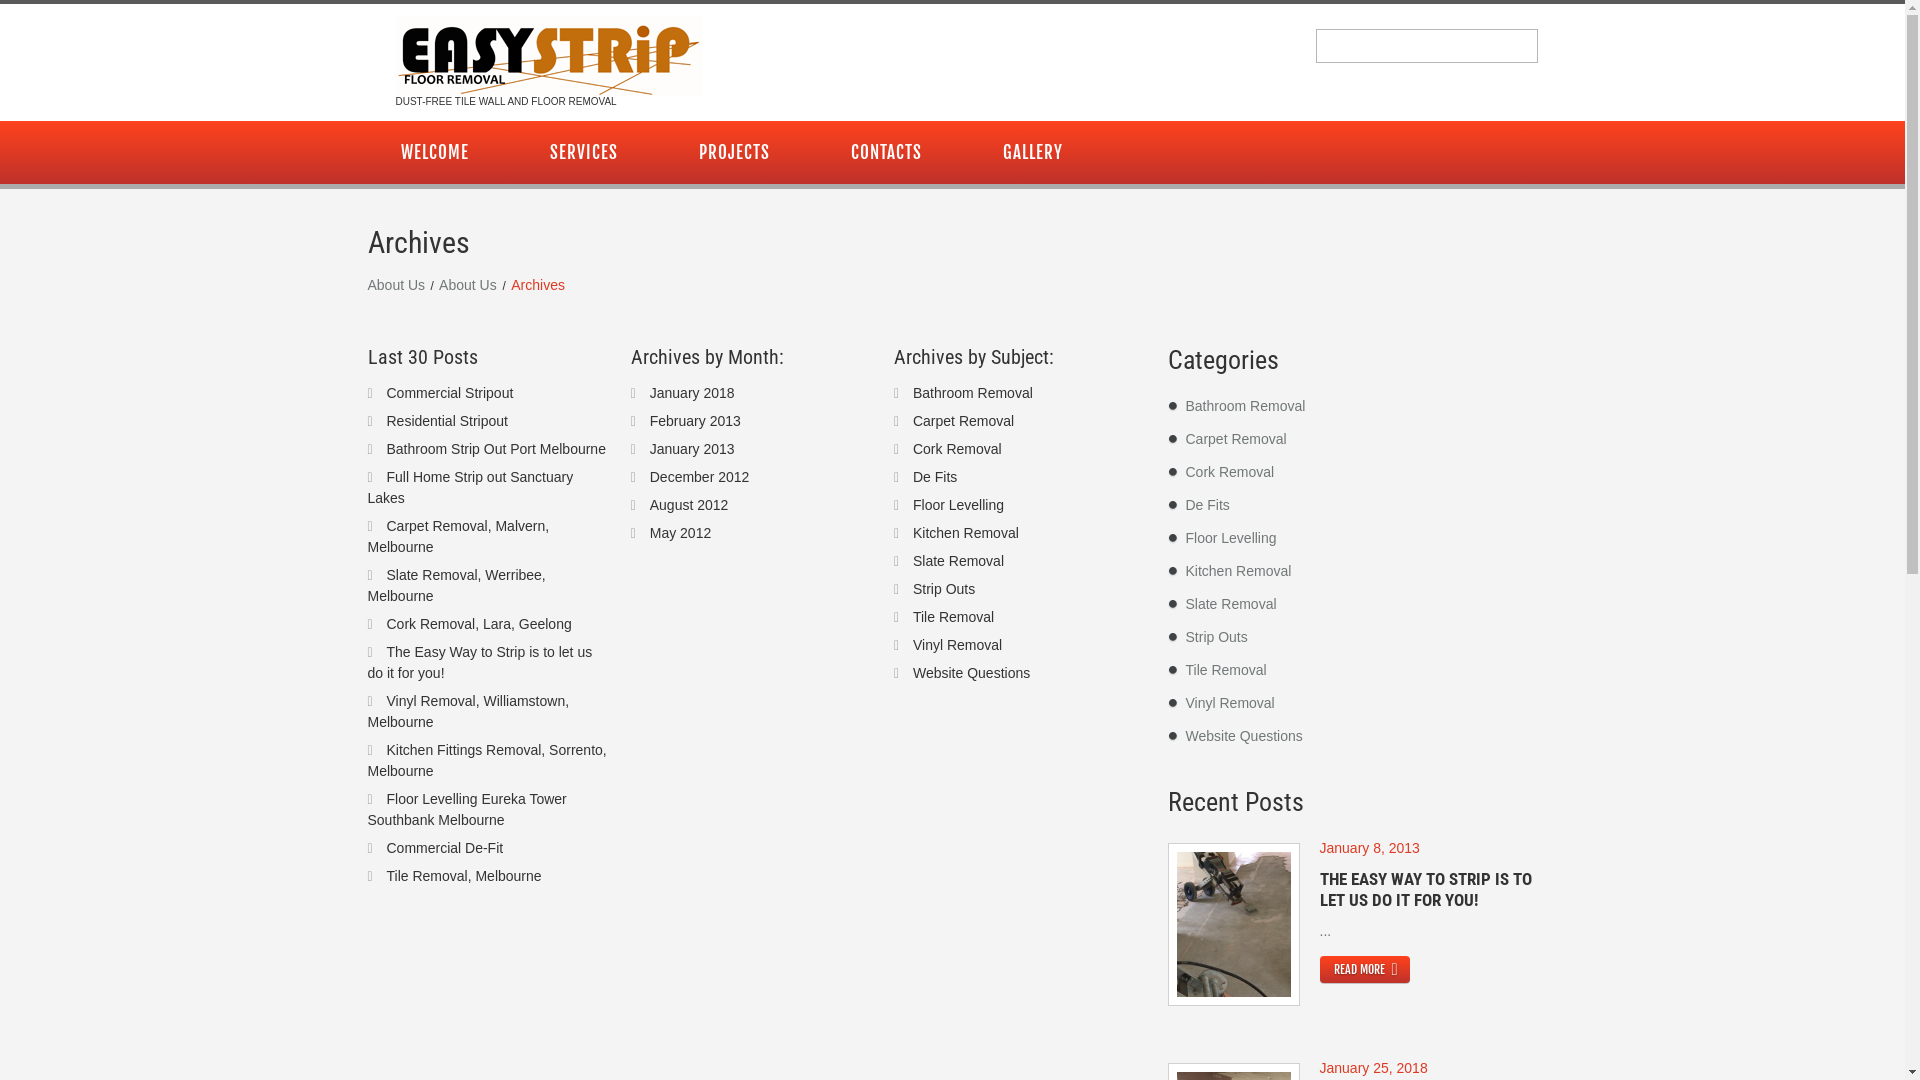  Describe the element at coordinates (696, 420) in the screenshot. I see `February 2013` at that location.